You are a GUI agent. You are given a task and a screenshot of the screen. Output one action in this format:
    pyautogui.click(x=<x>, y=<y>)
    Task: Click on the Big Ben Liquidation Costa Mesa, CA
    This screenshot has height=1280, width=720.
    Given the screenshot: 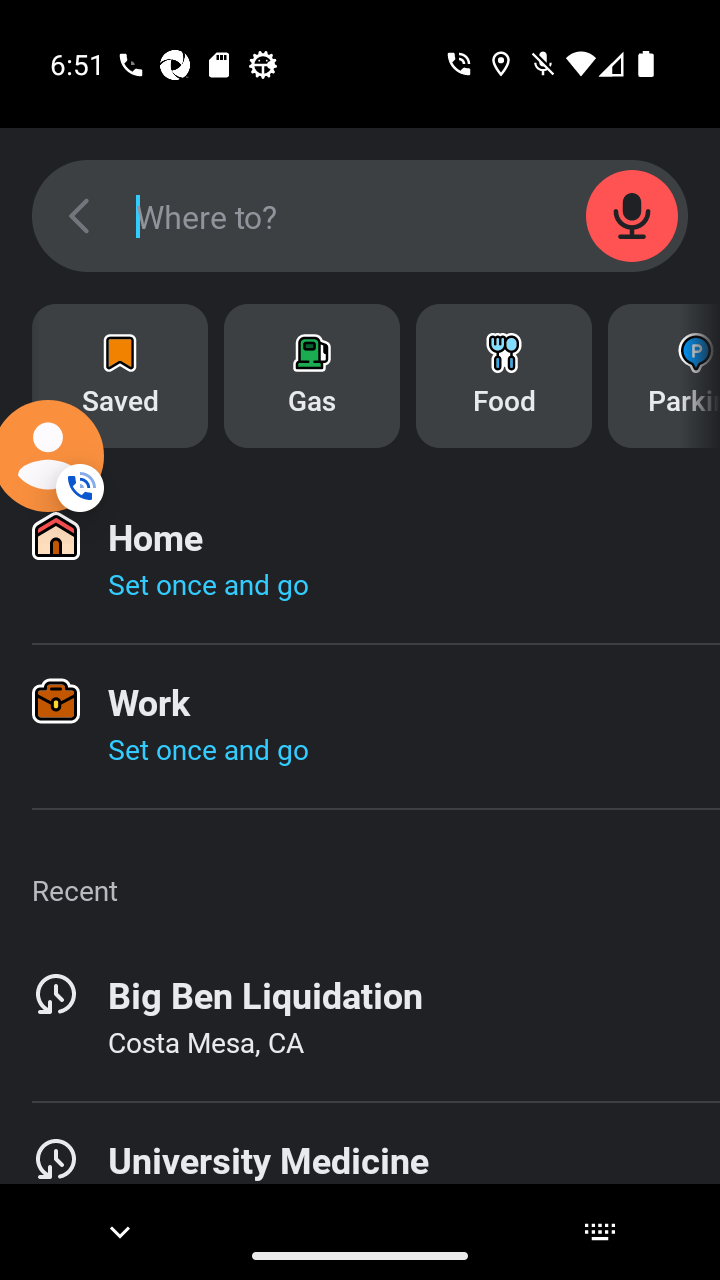 What is the action you would take?
    pyautogui.click(x=360, y=1019)
    